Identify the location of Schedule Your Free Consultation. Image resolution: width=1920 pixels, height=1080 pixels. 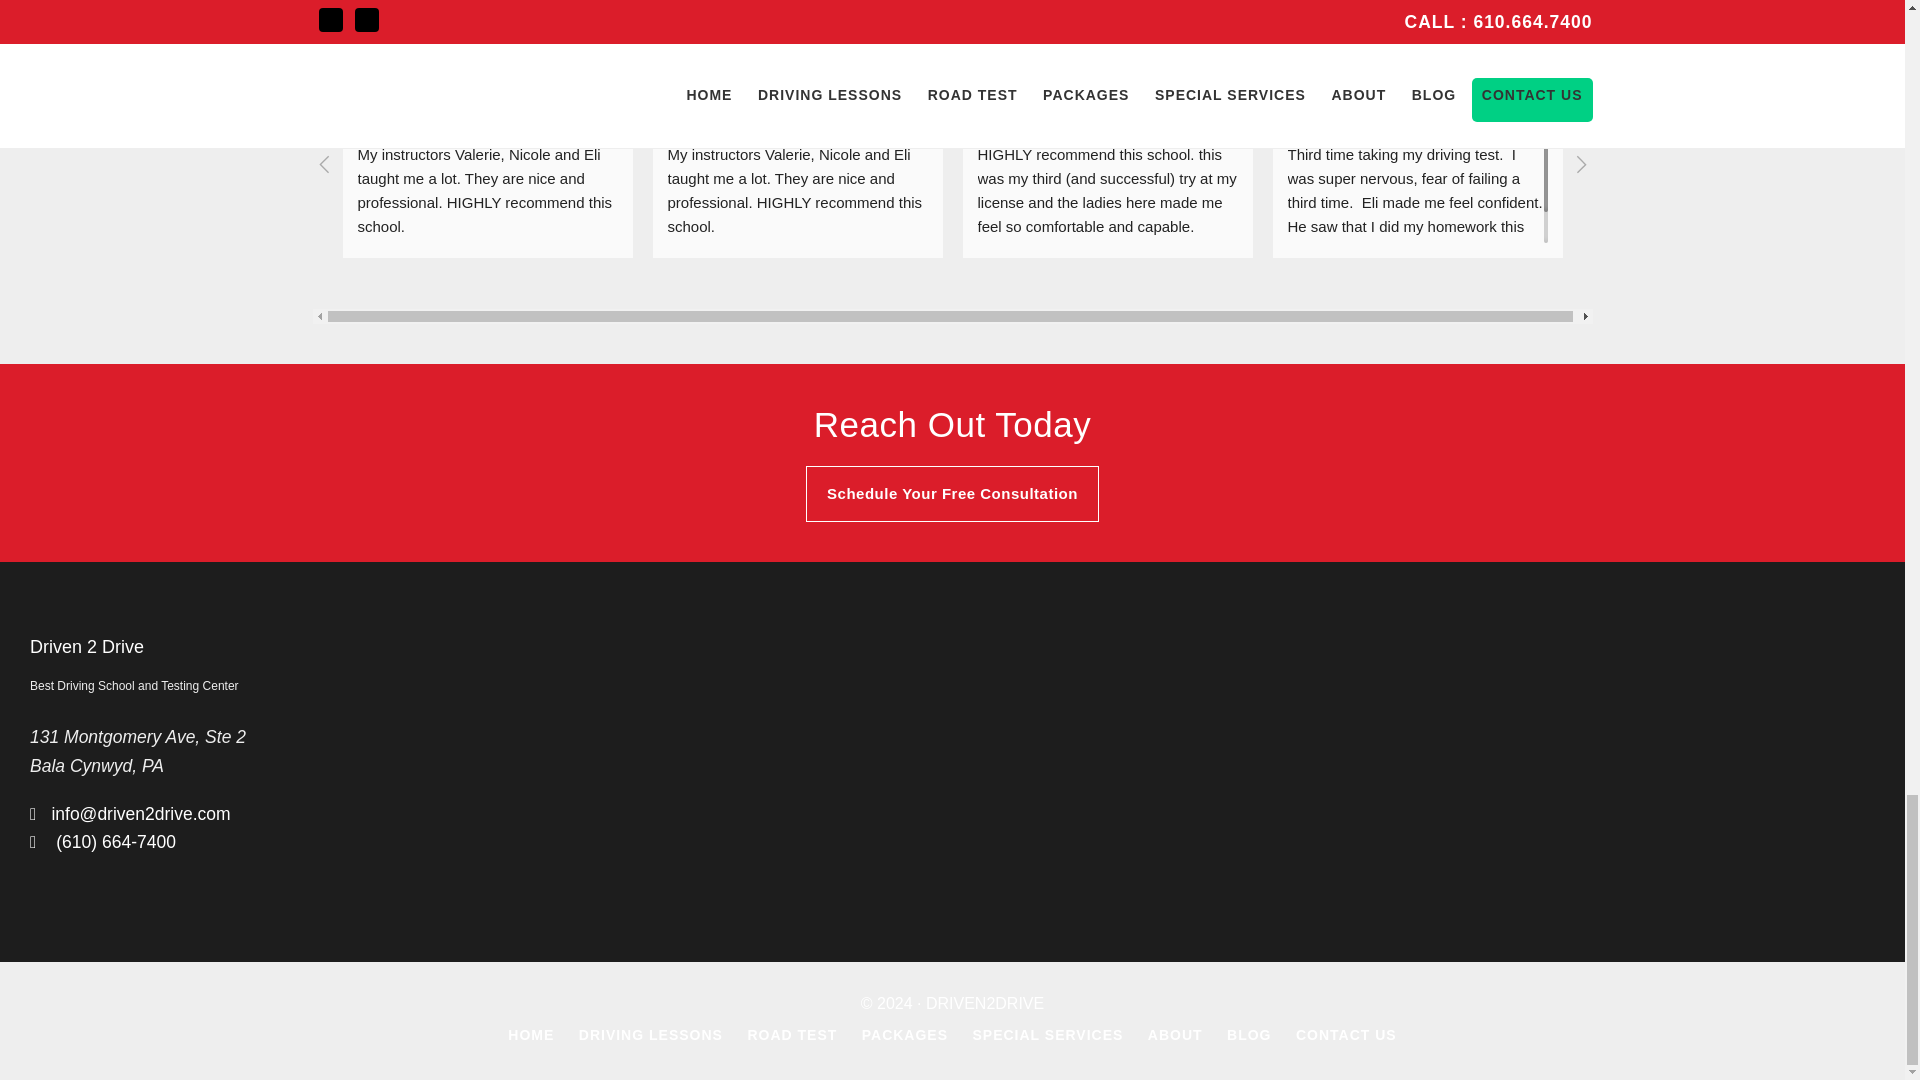
(952, 493).